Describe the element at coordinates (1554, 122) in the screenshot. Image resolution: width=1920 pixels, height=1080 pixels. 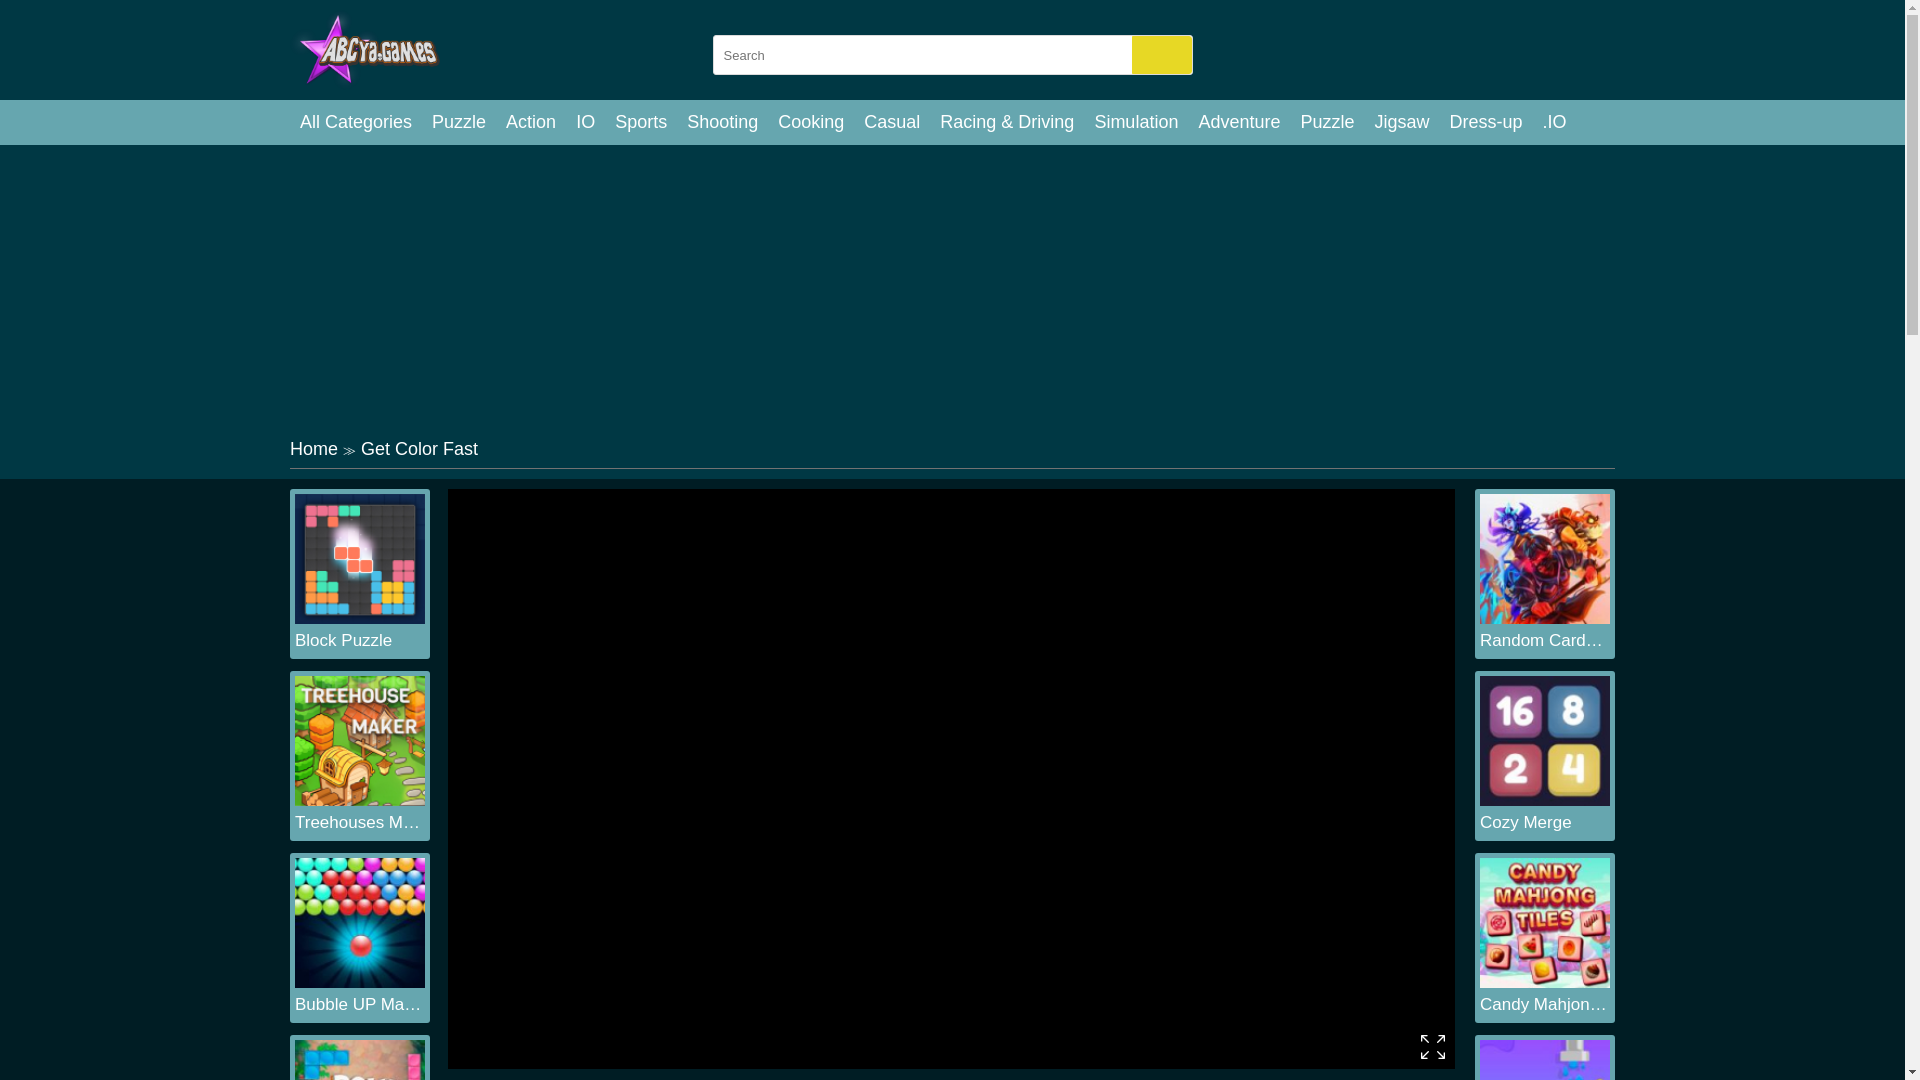
I see `.IO` at that location.